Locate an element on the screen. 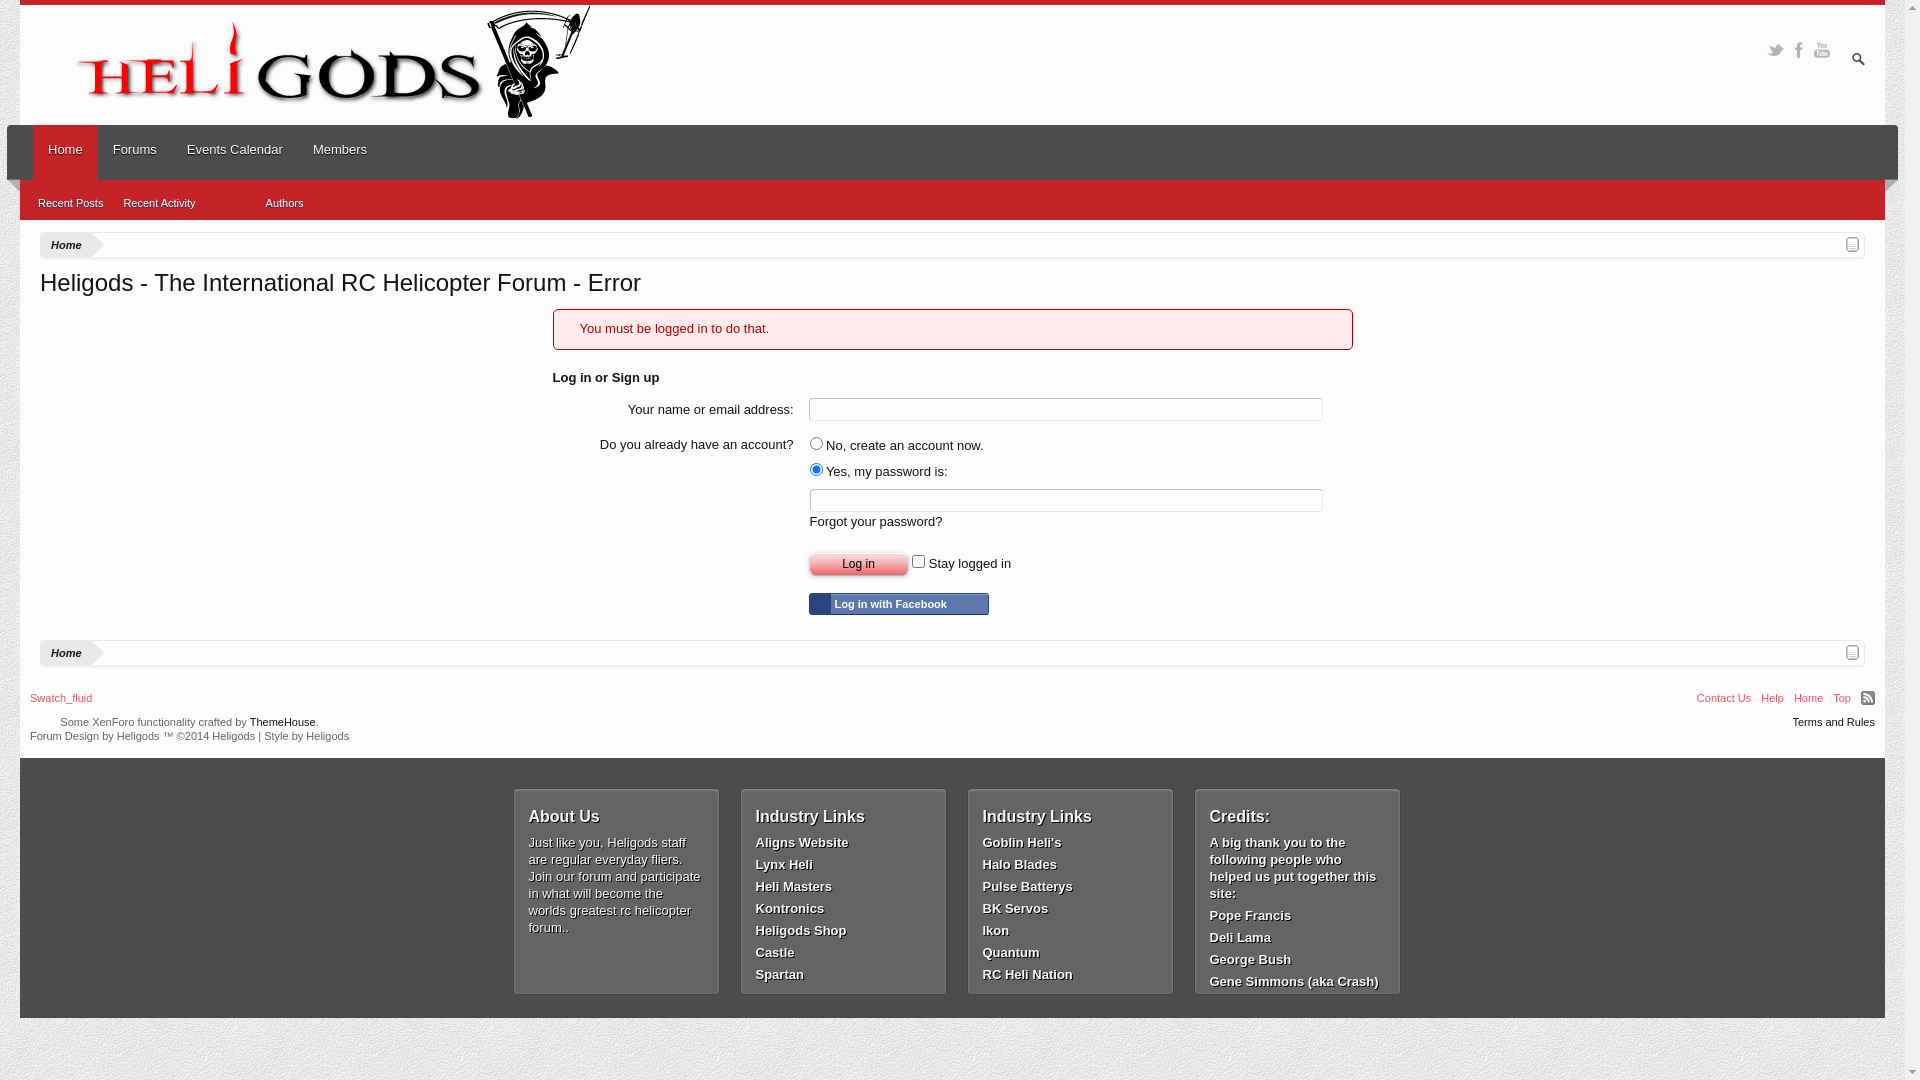  Authors is located at coordinates (285, 202).